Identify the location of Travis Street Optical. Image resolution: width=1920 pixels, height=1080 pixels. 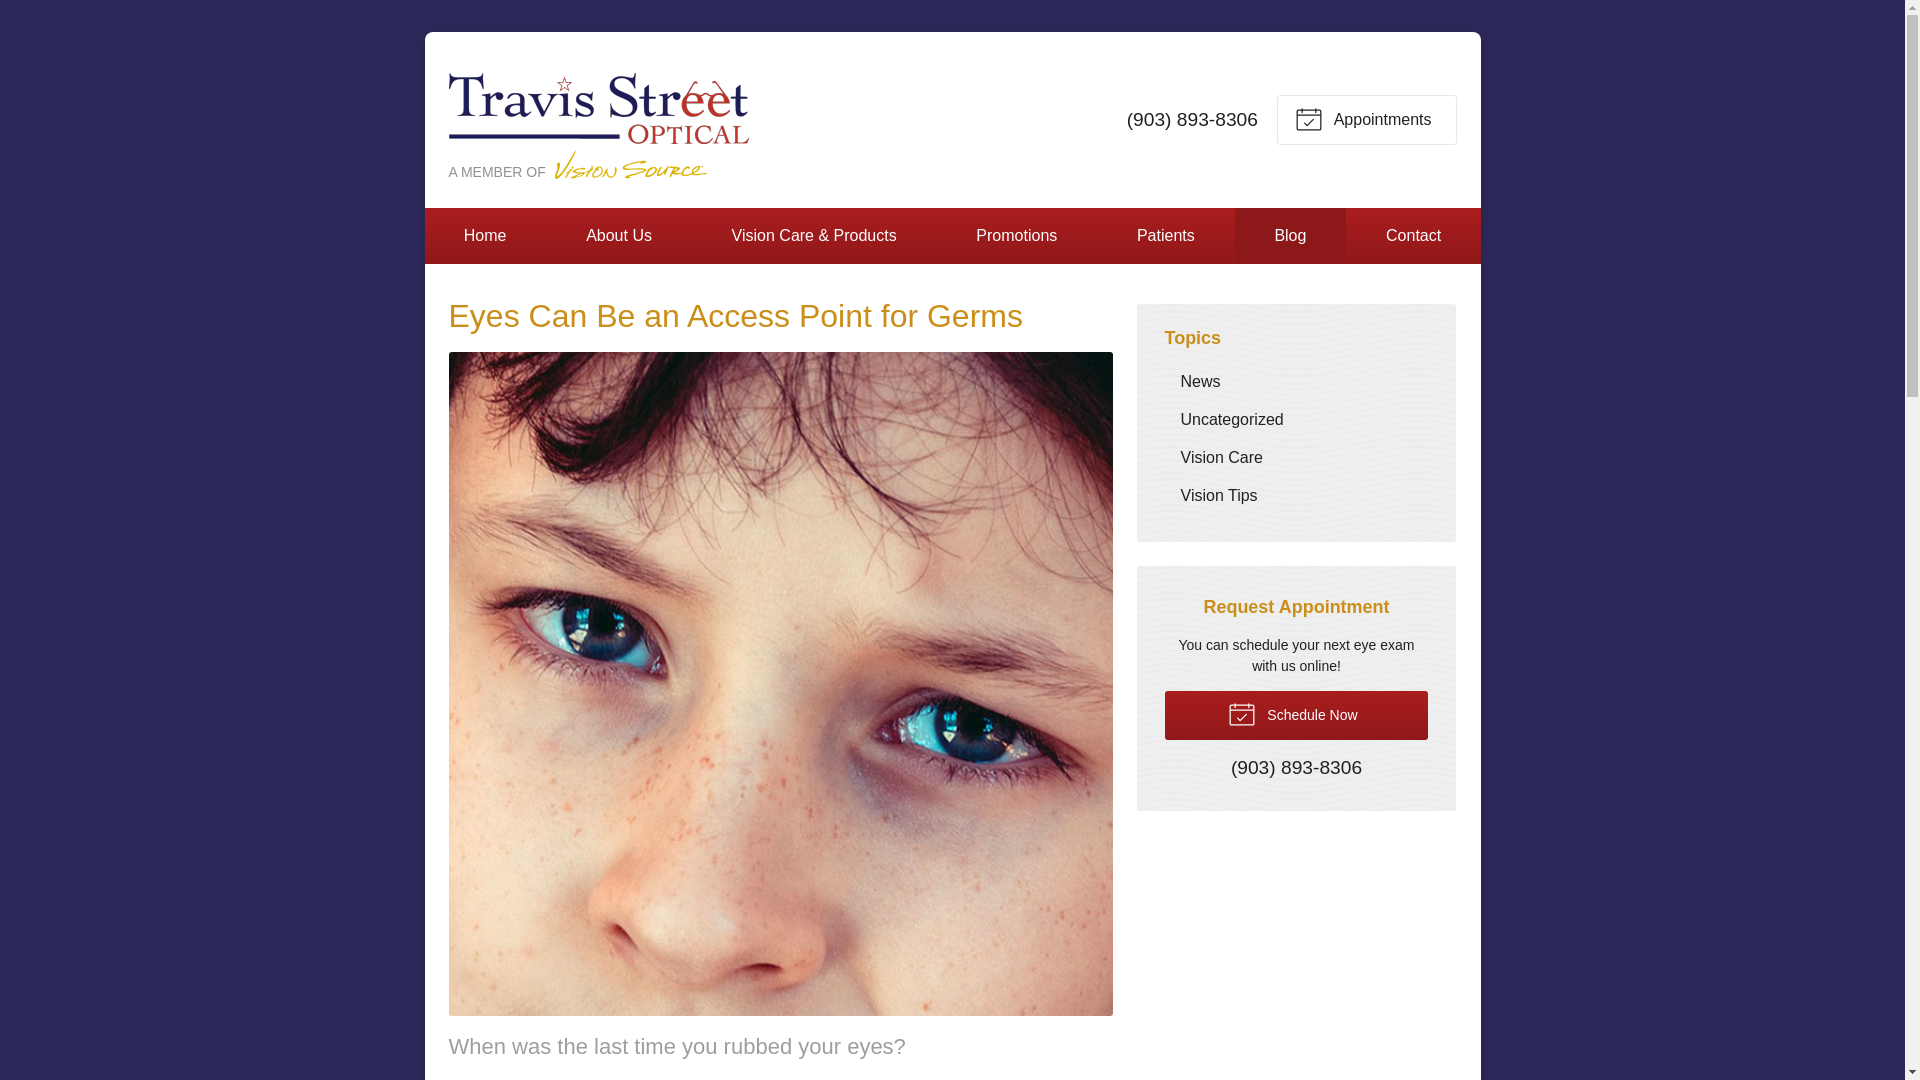
(598, 120).